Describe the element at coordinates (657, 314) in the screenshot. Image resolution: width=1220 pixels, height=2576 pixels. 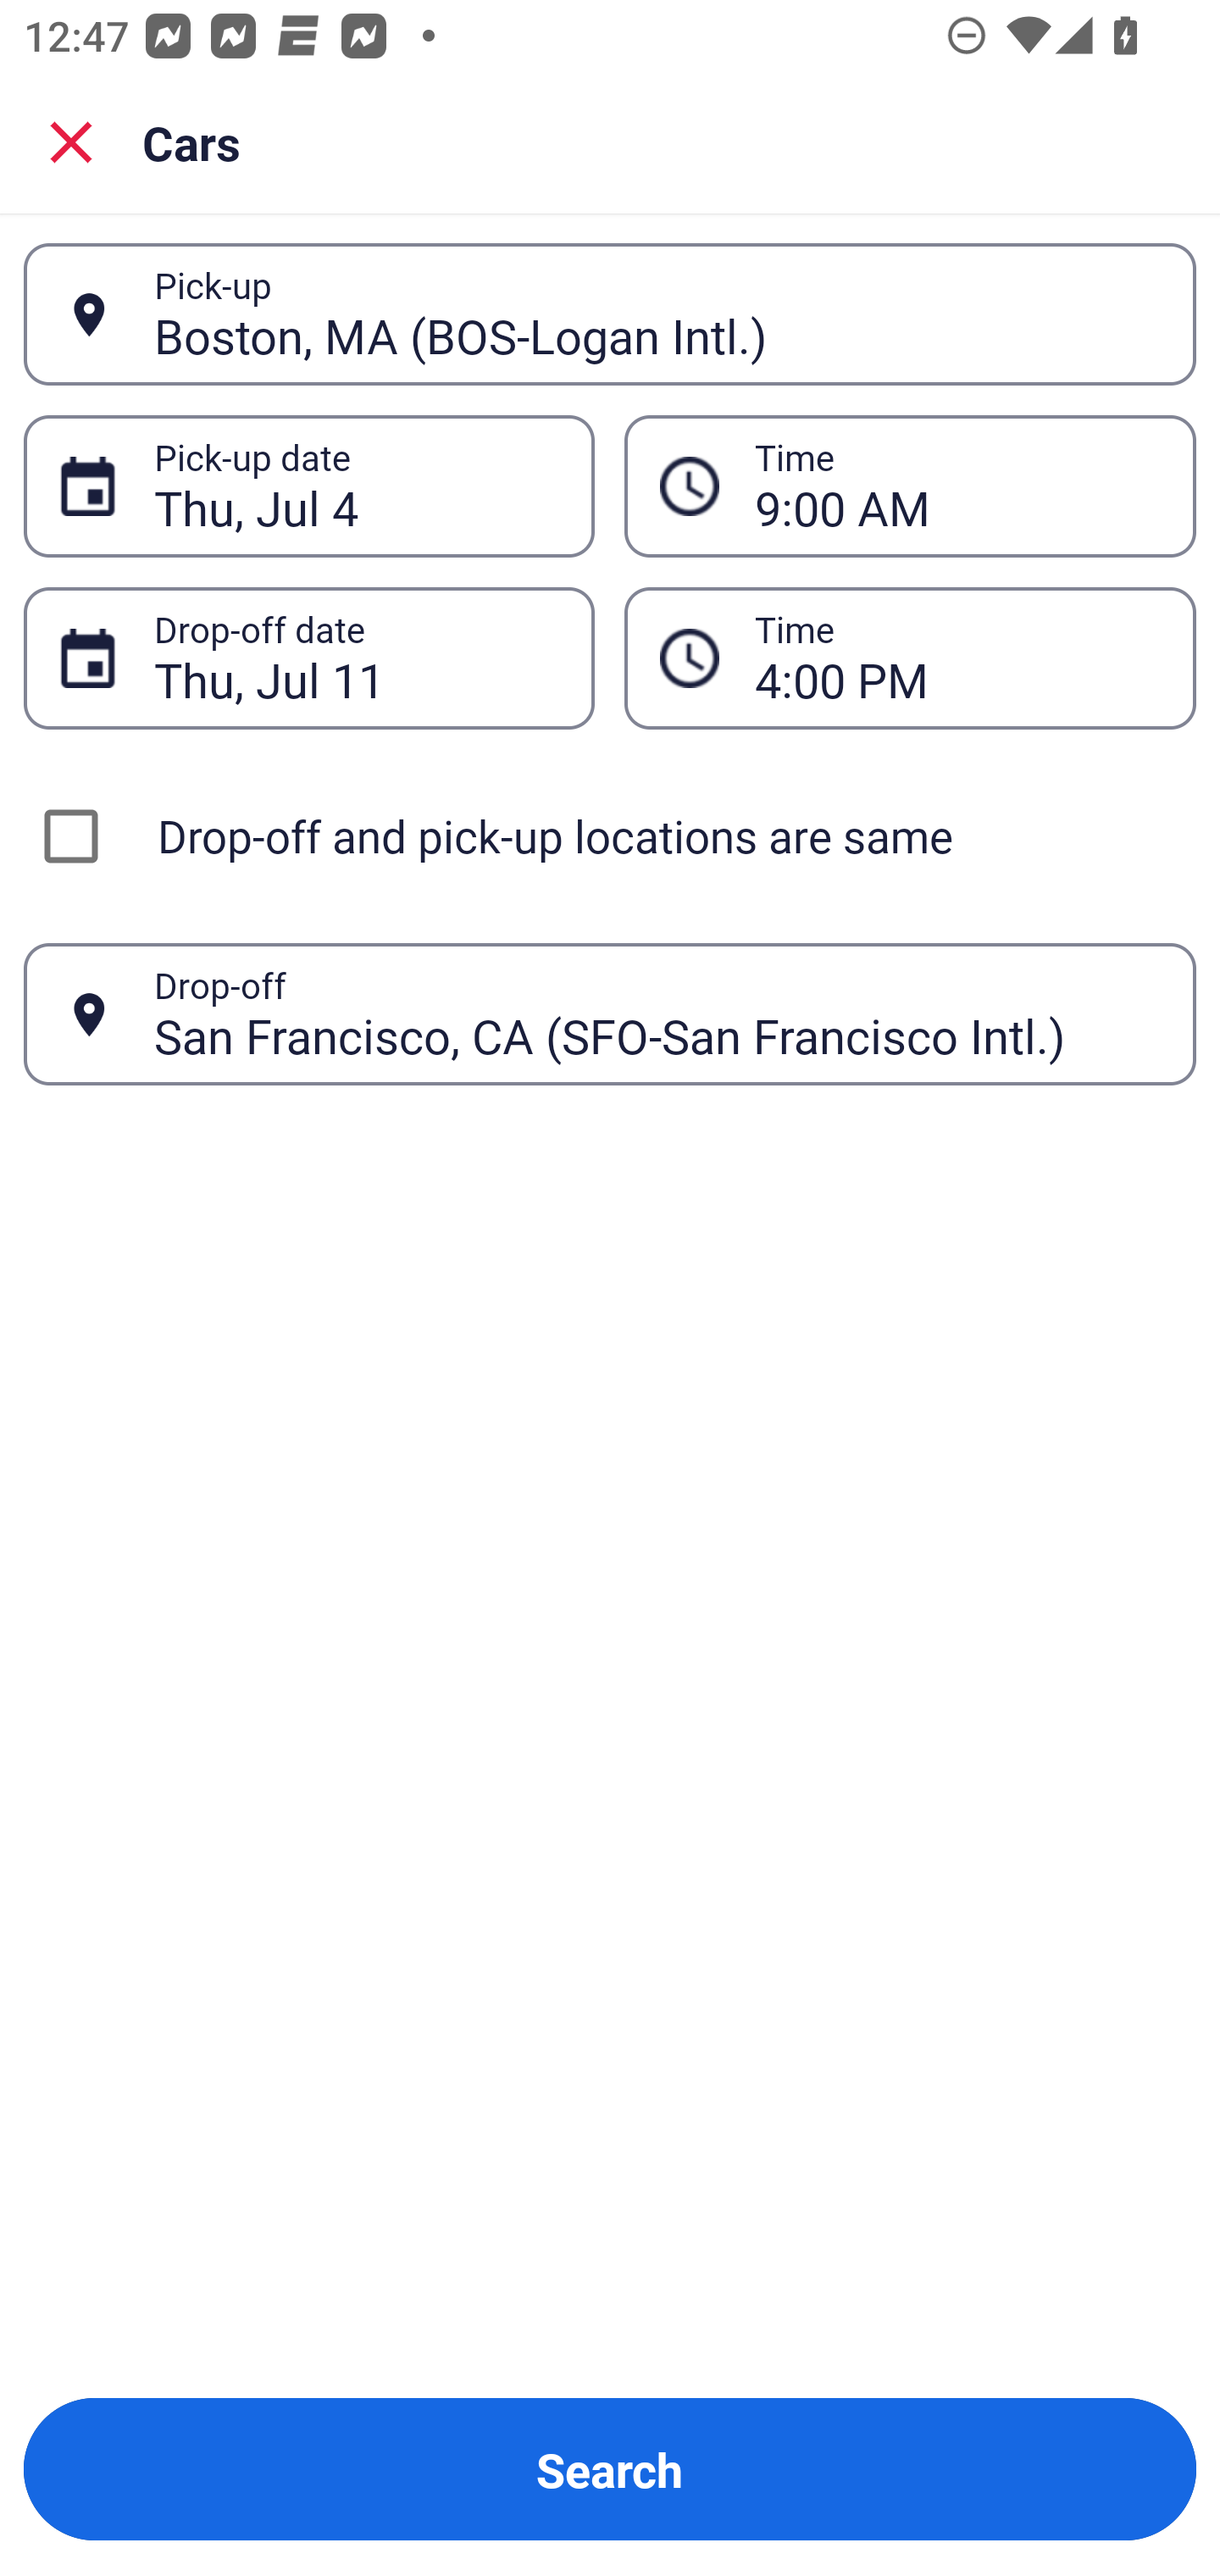
I see `Boston, MA (BOS-Logan Intl.)` at that location.